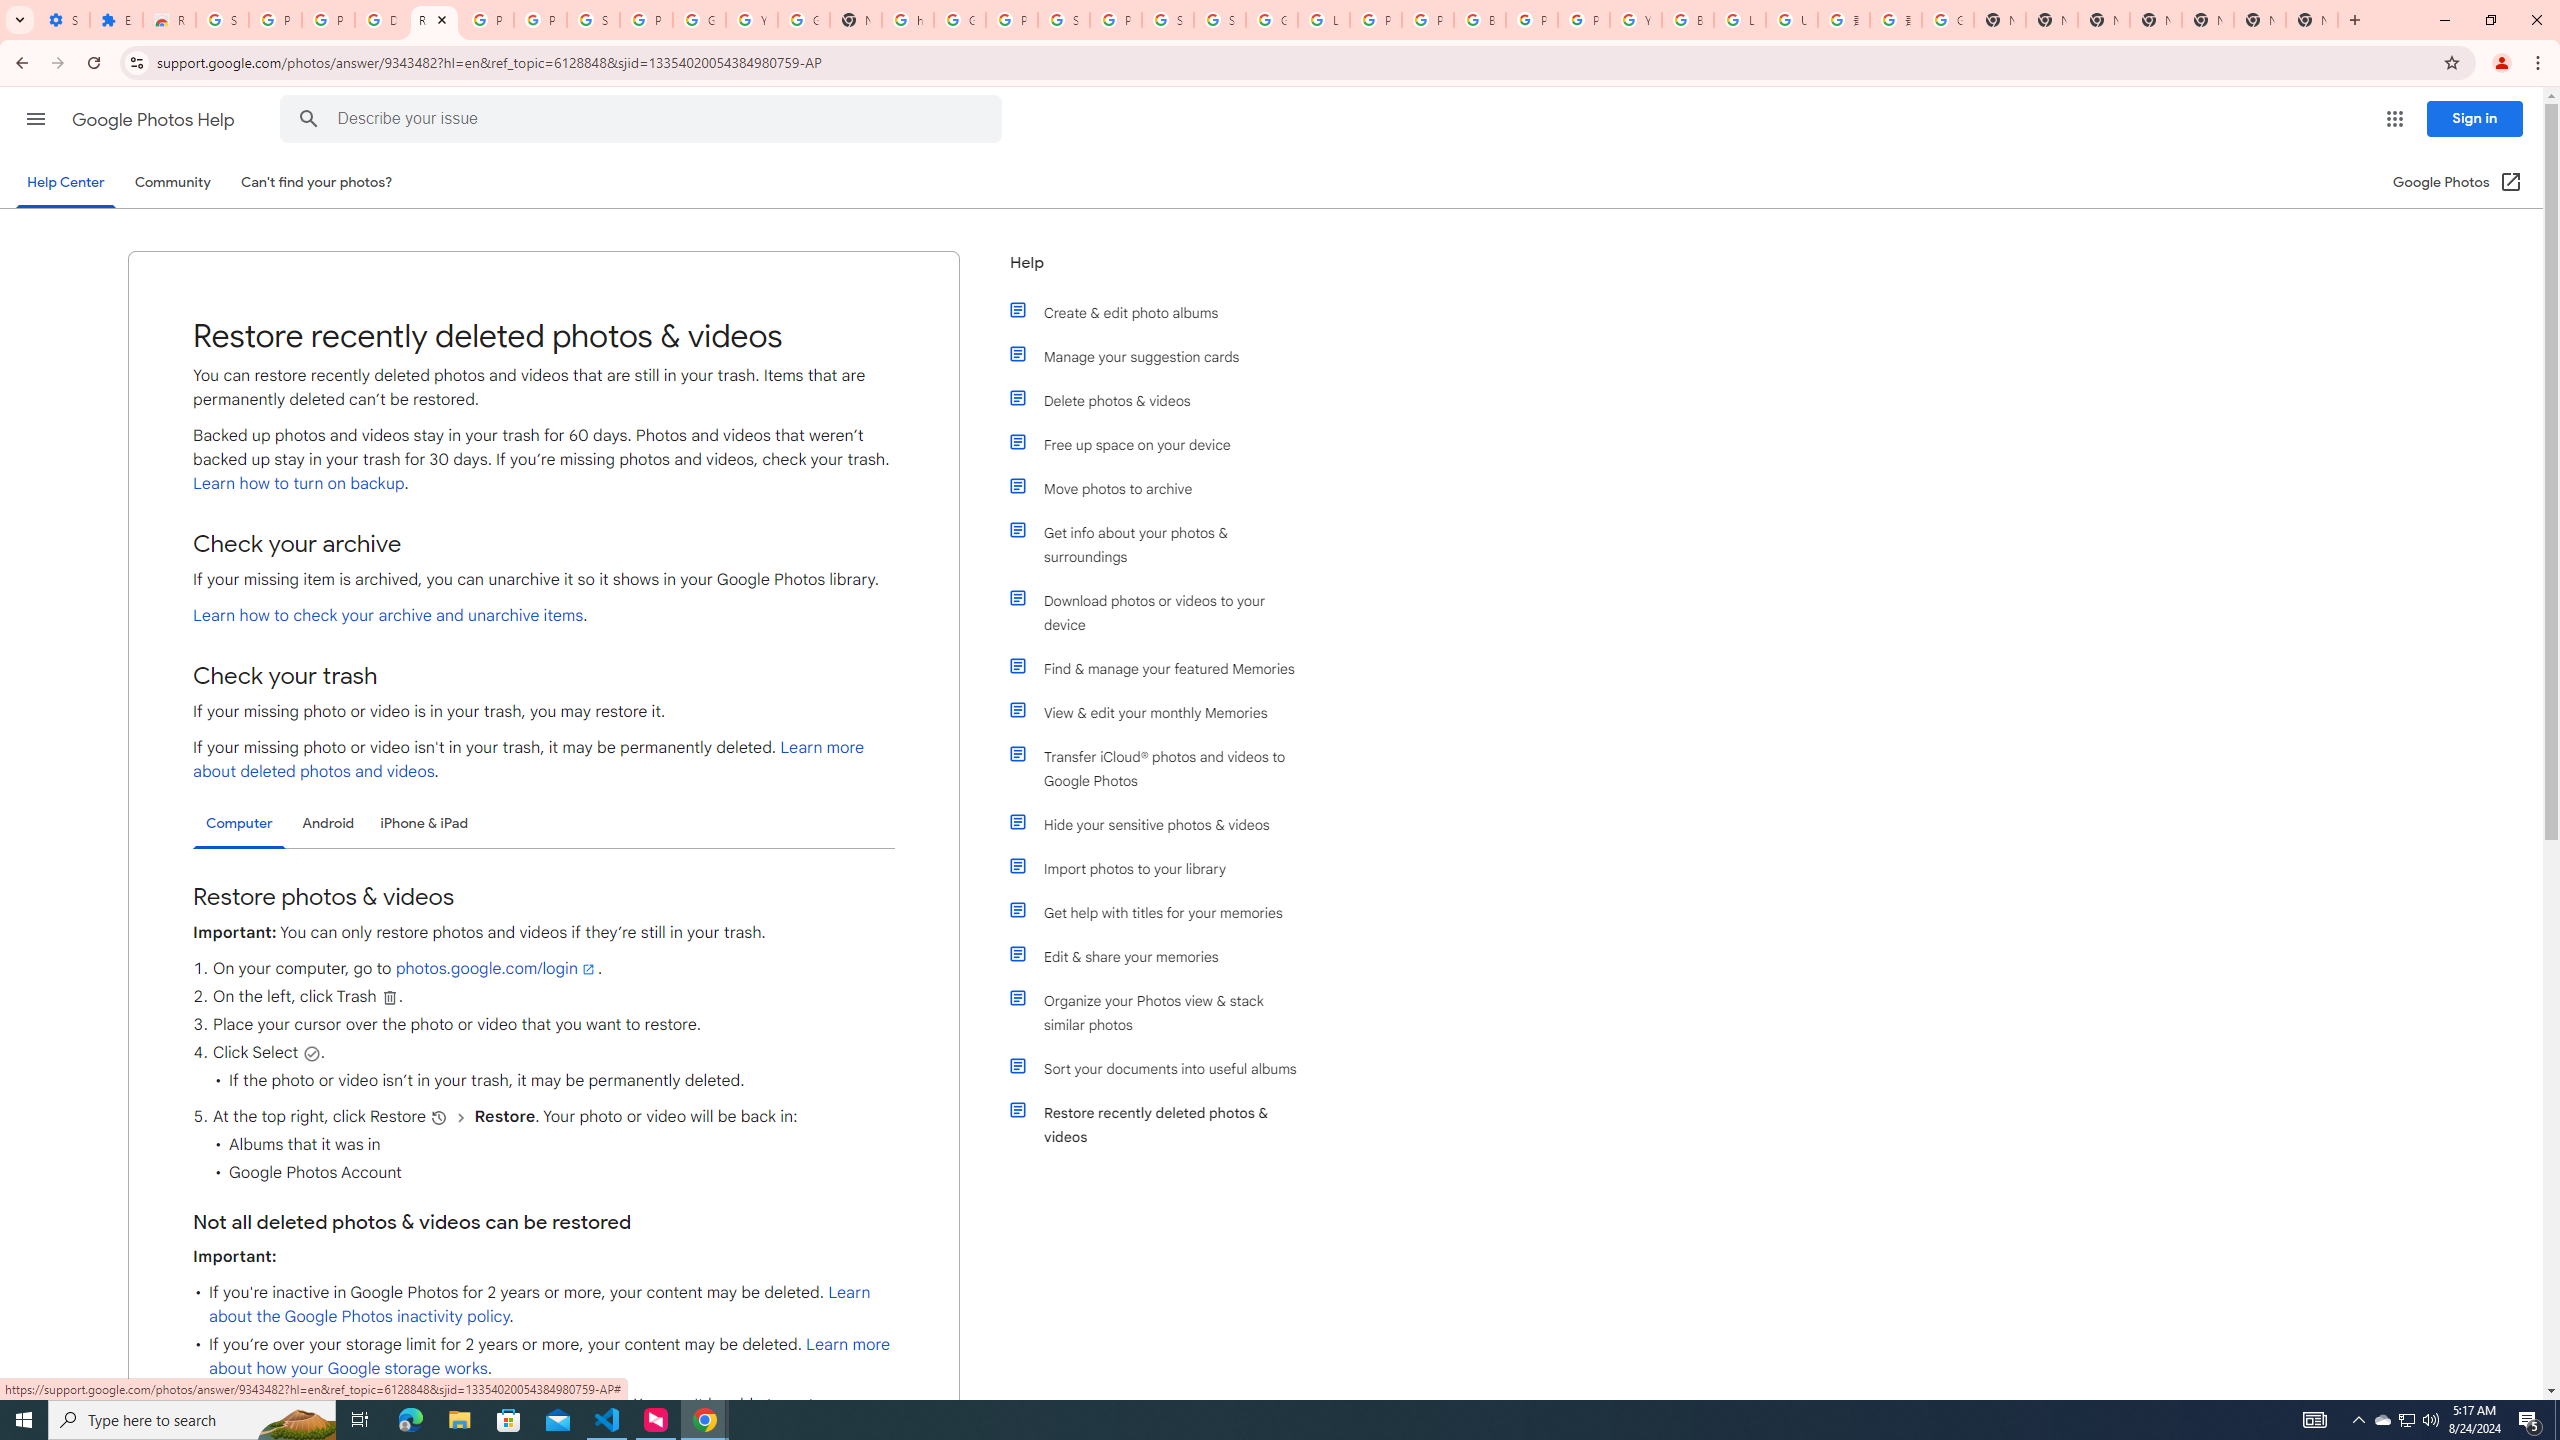 The image size is (2560, 1440). I want to click on Delete photos & videos, so click(1163, 400).